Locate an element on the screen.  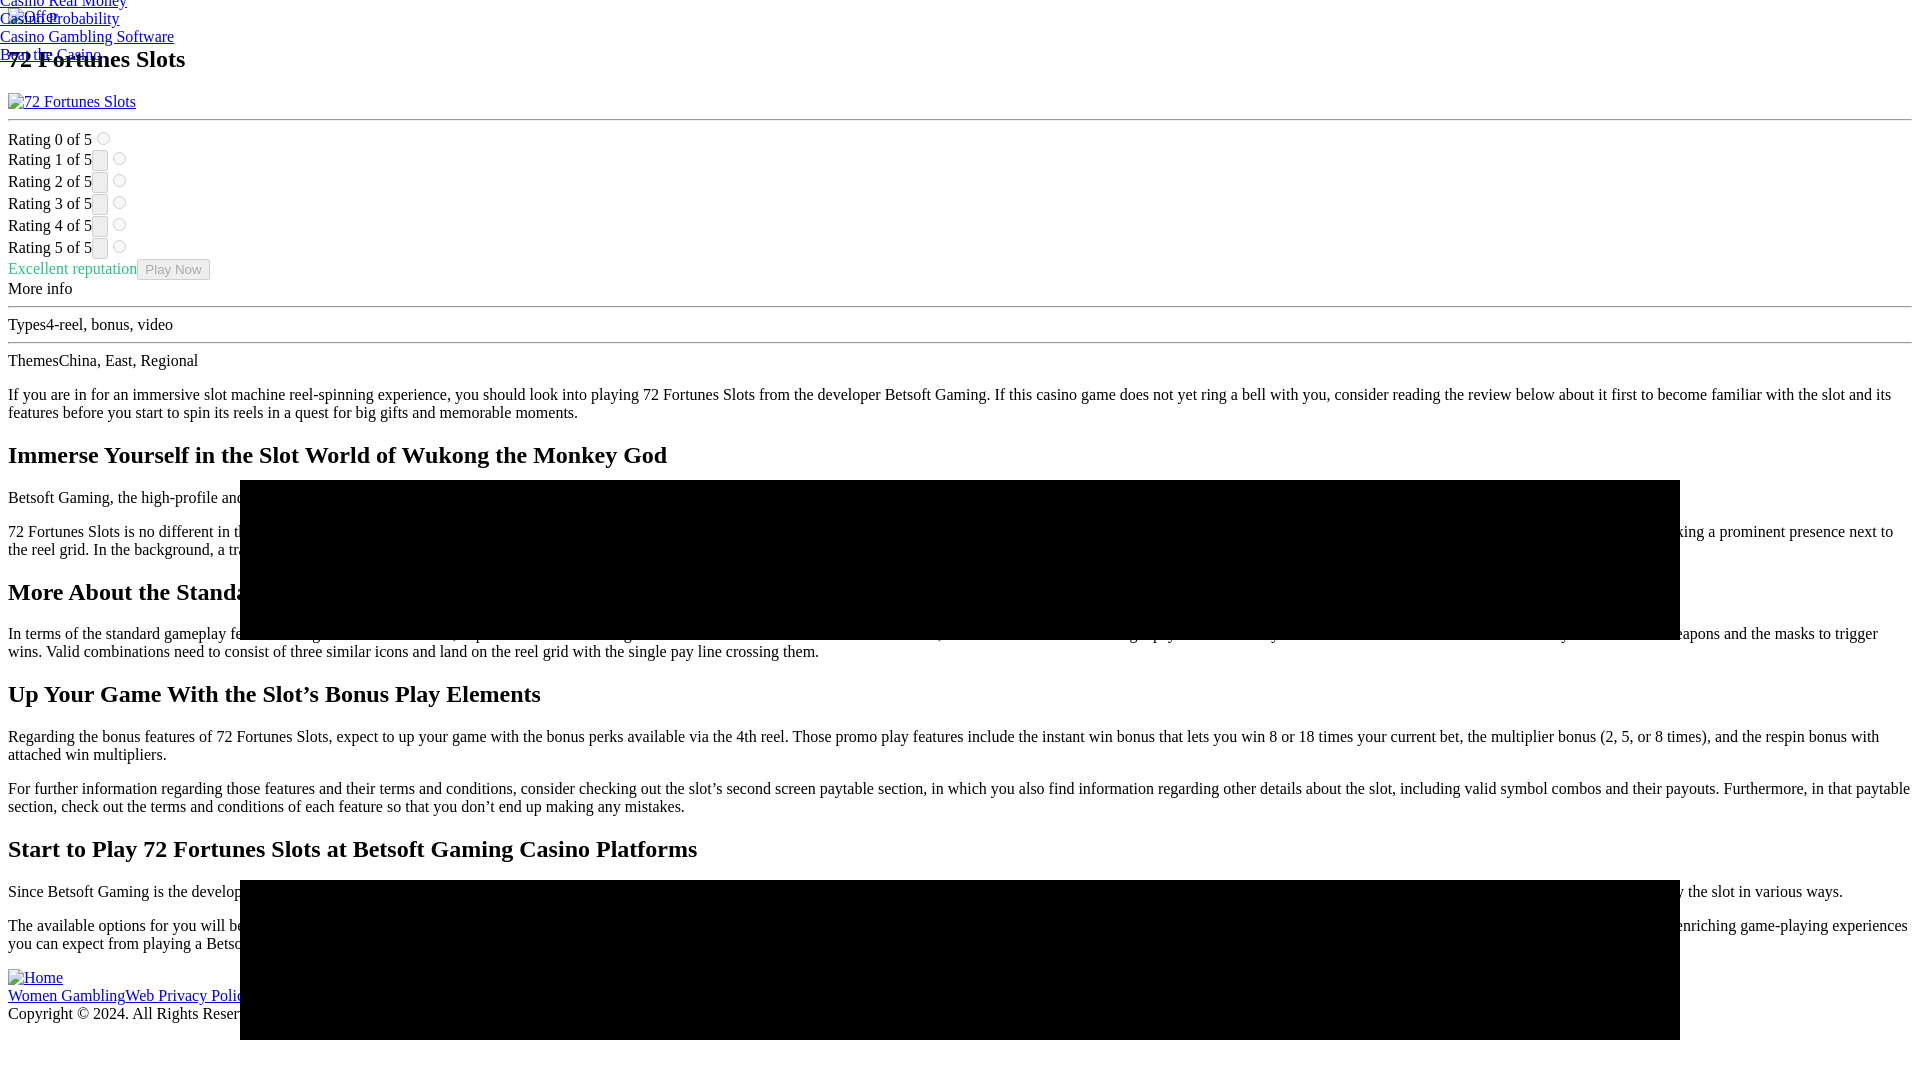
Web Privacy Policy is located at coordinates (188, 996).